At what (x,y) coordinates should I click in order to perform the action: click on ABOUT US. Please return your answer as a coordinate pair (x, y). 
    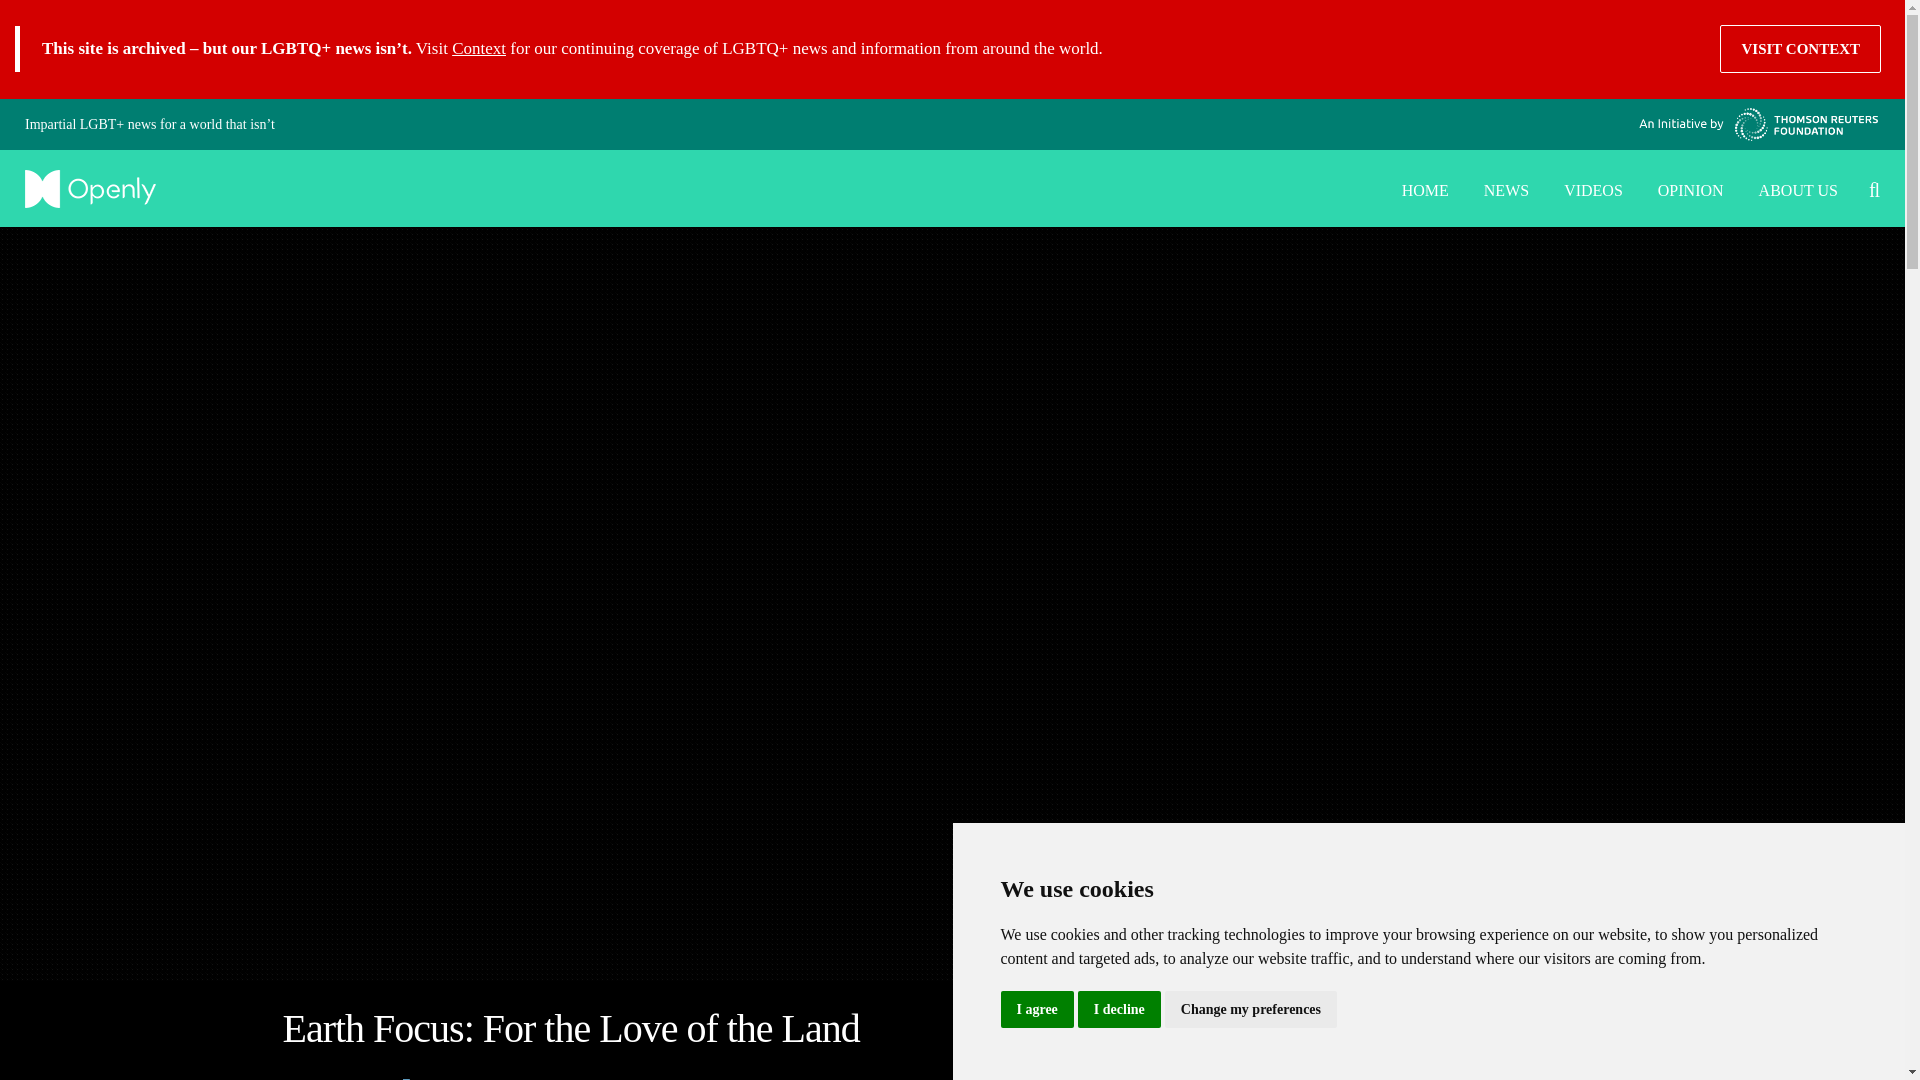
    Looking at the image, I should click on (1794, 189).